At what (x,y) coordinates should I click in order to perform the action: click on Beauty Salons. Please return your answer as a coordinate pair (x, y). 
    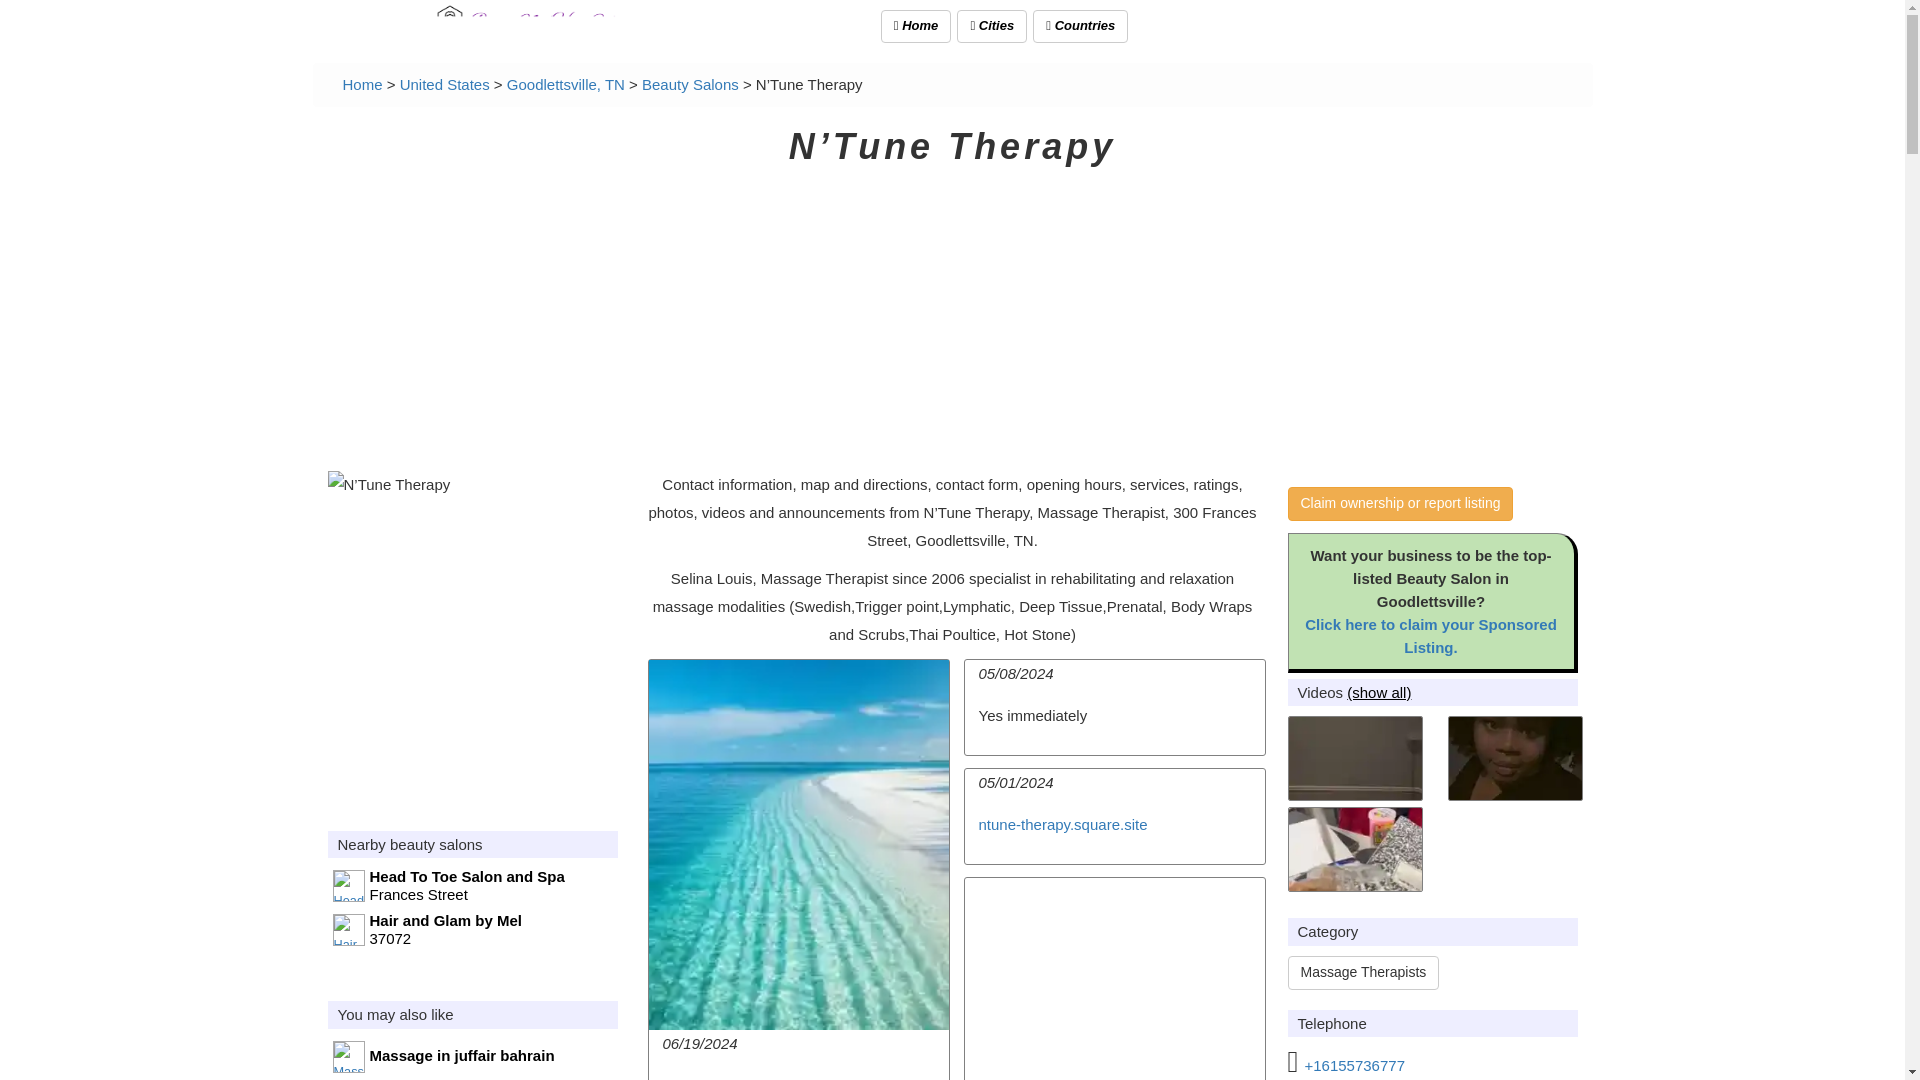
    Looking at the image, I should click on (690, 84).